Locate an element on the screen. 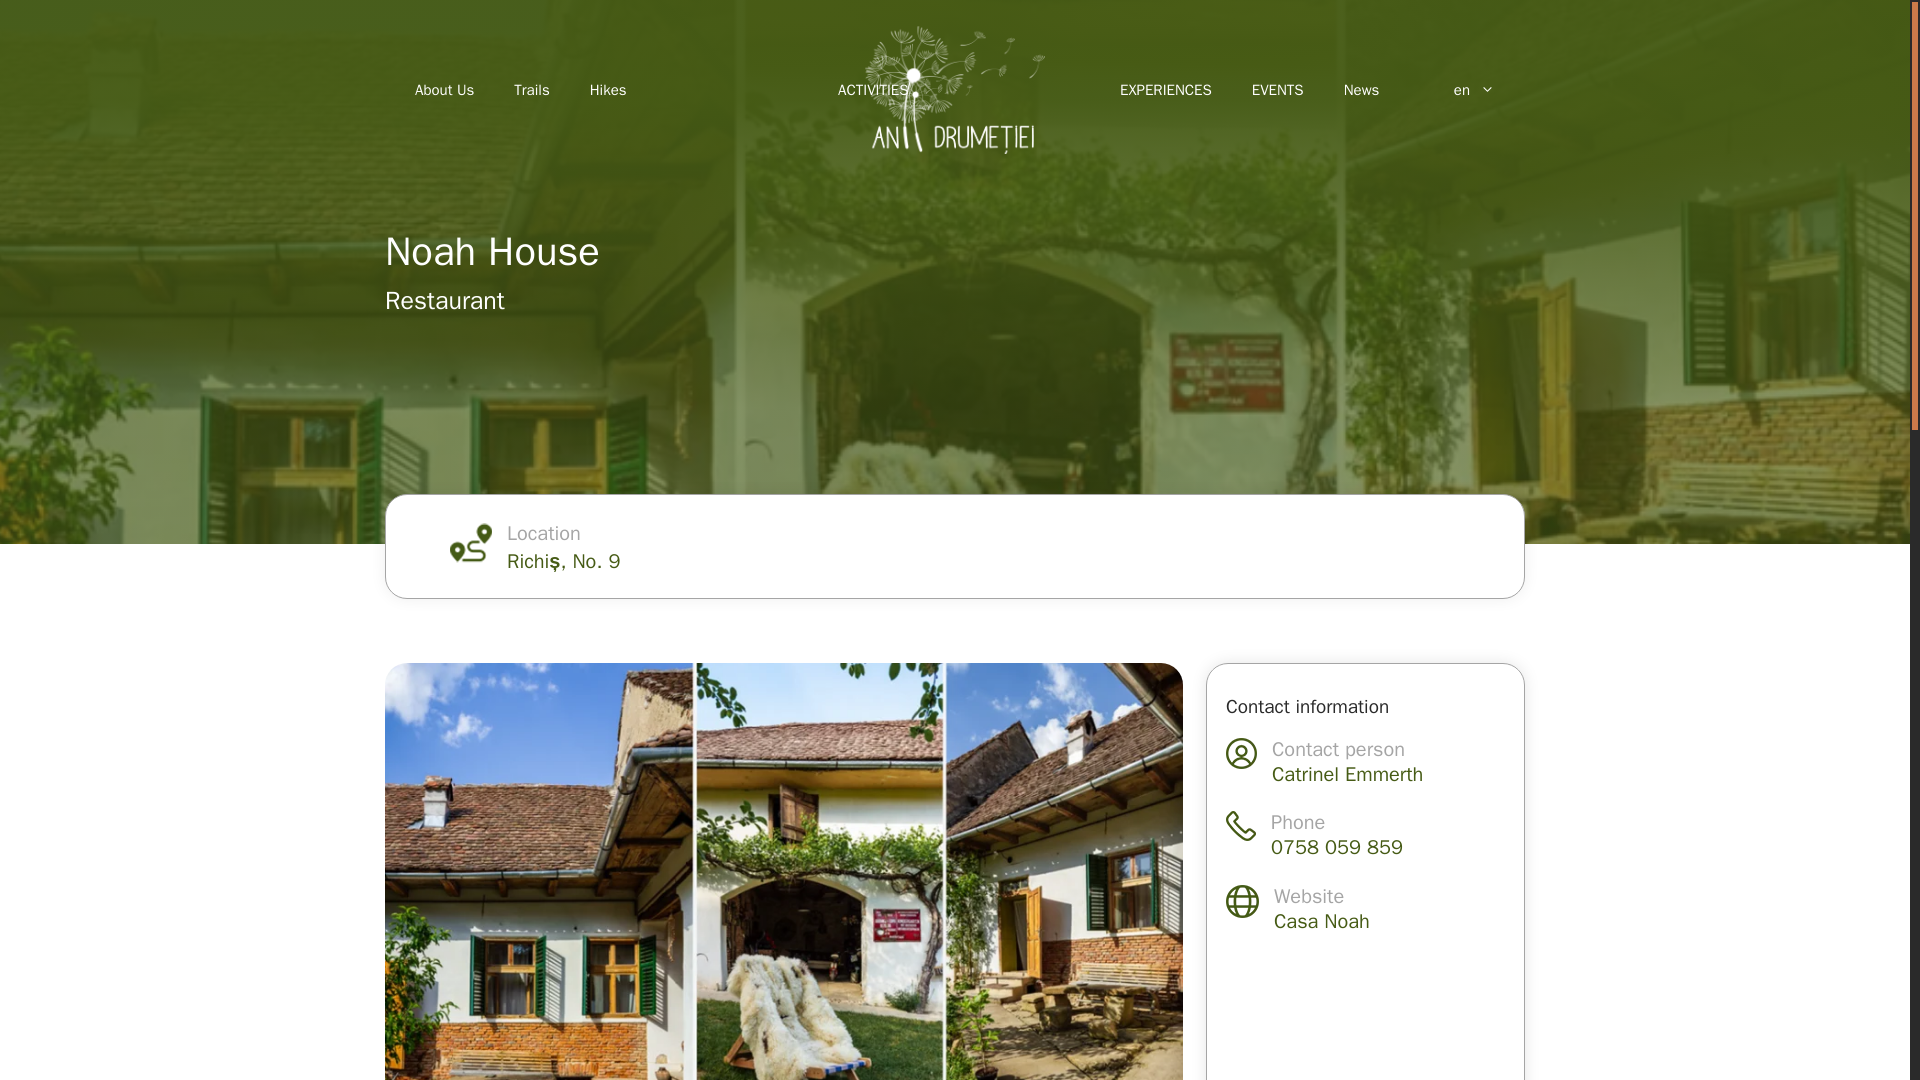 Image resolution: width=1920 pixels, height=1080 pixels. About Us is located at coordinates (444, 90).